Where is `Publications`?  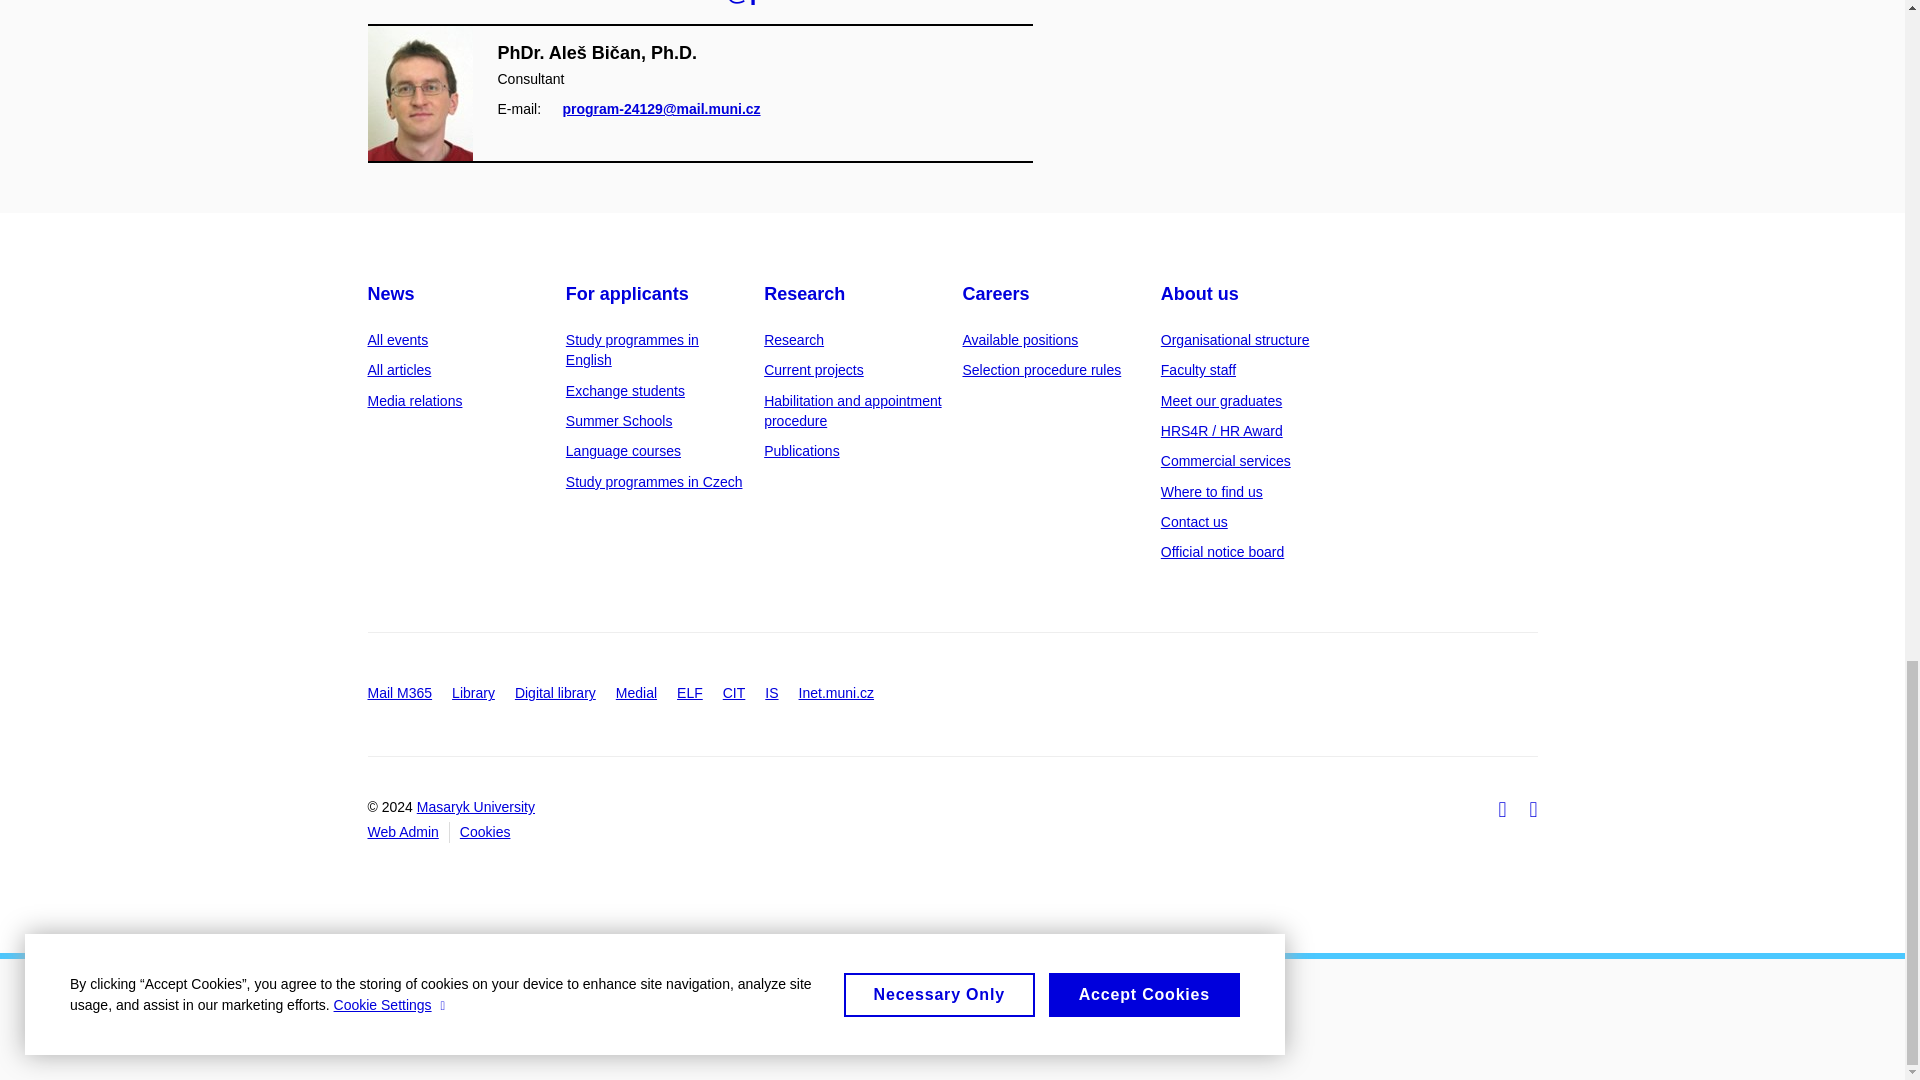 Publications is located at coordinates (802, 450).